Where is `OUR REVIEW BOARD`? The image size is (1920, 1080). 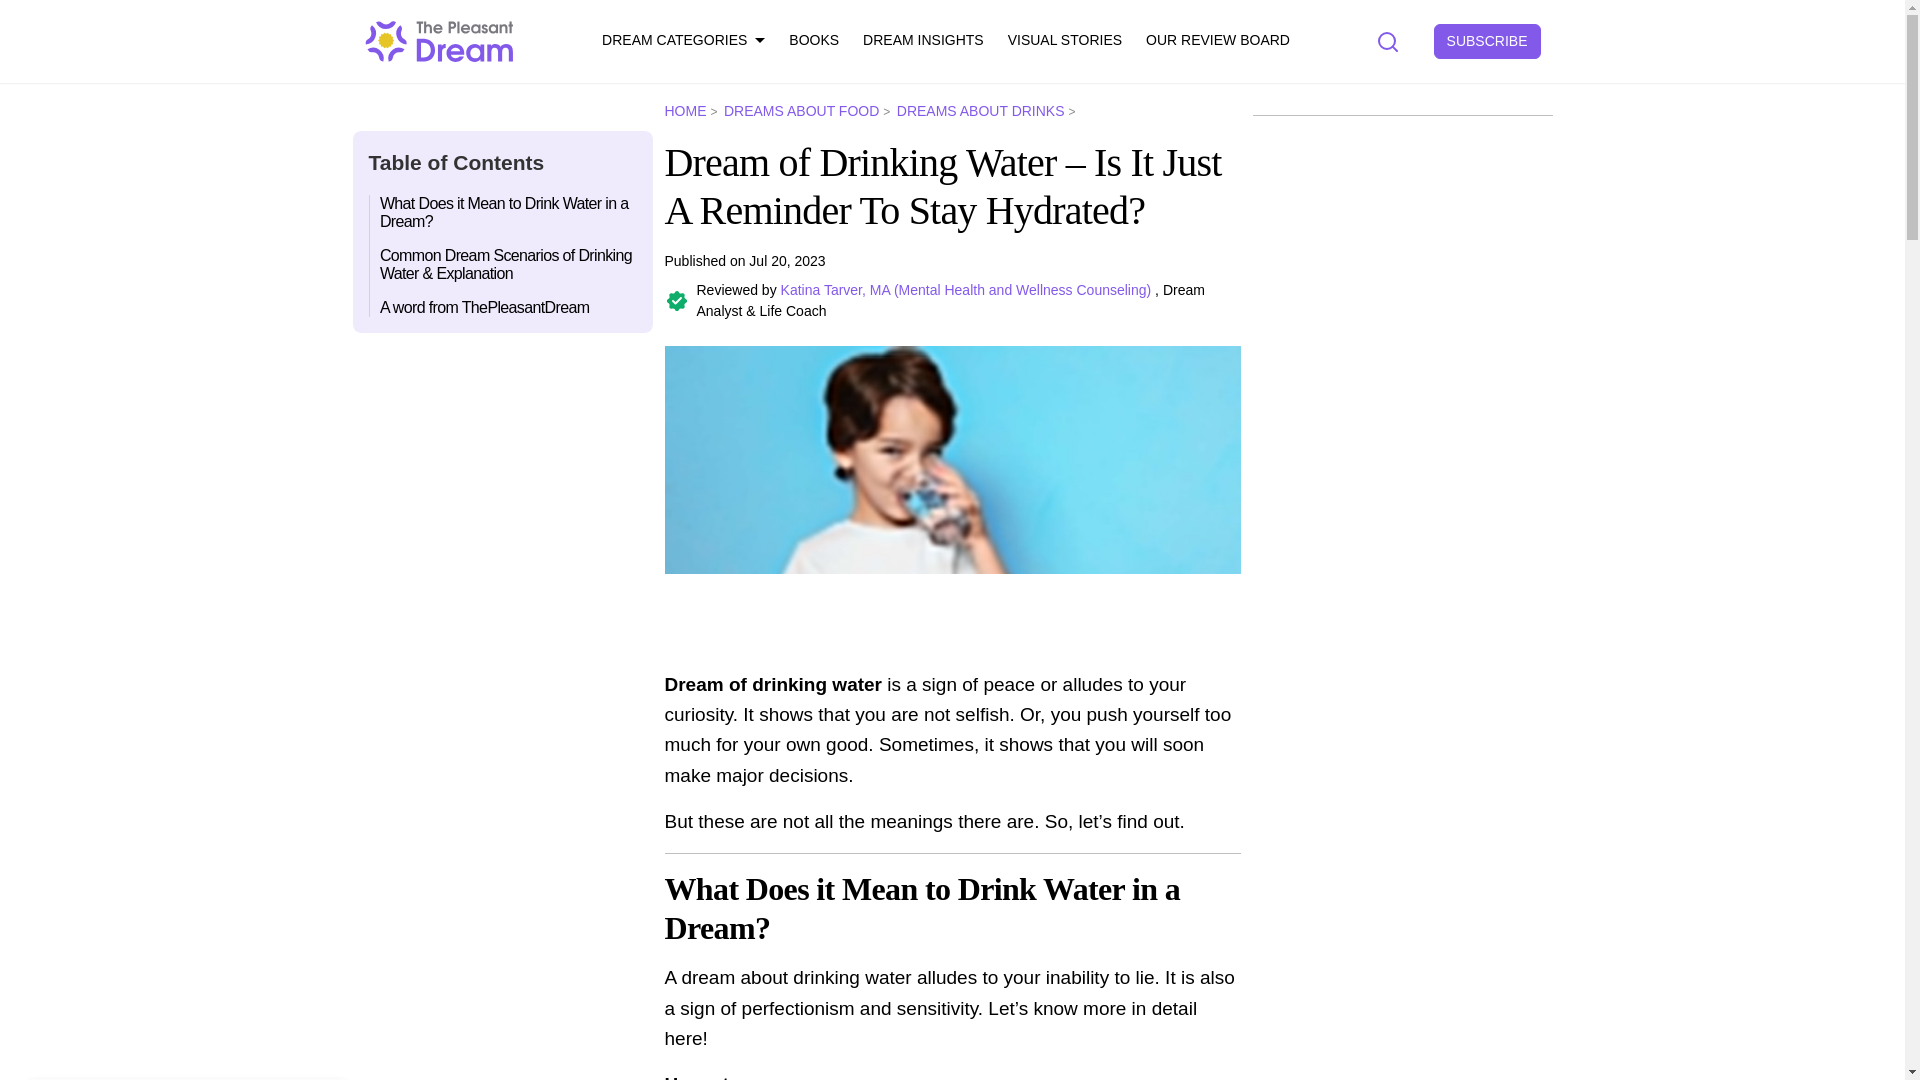 OUR REVIEW BOARD is located at coordinates (1218, 41).